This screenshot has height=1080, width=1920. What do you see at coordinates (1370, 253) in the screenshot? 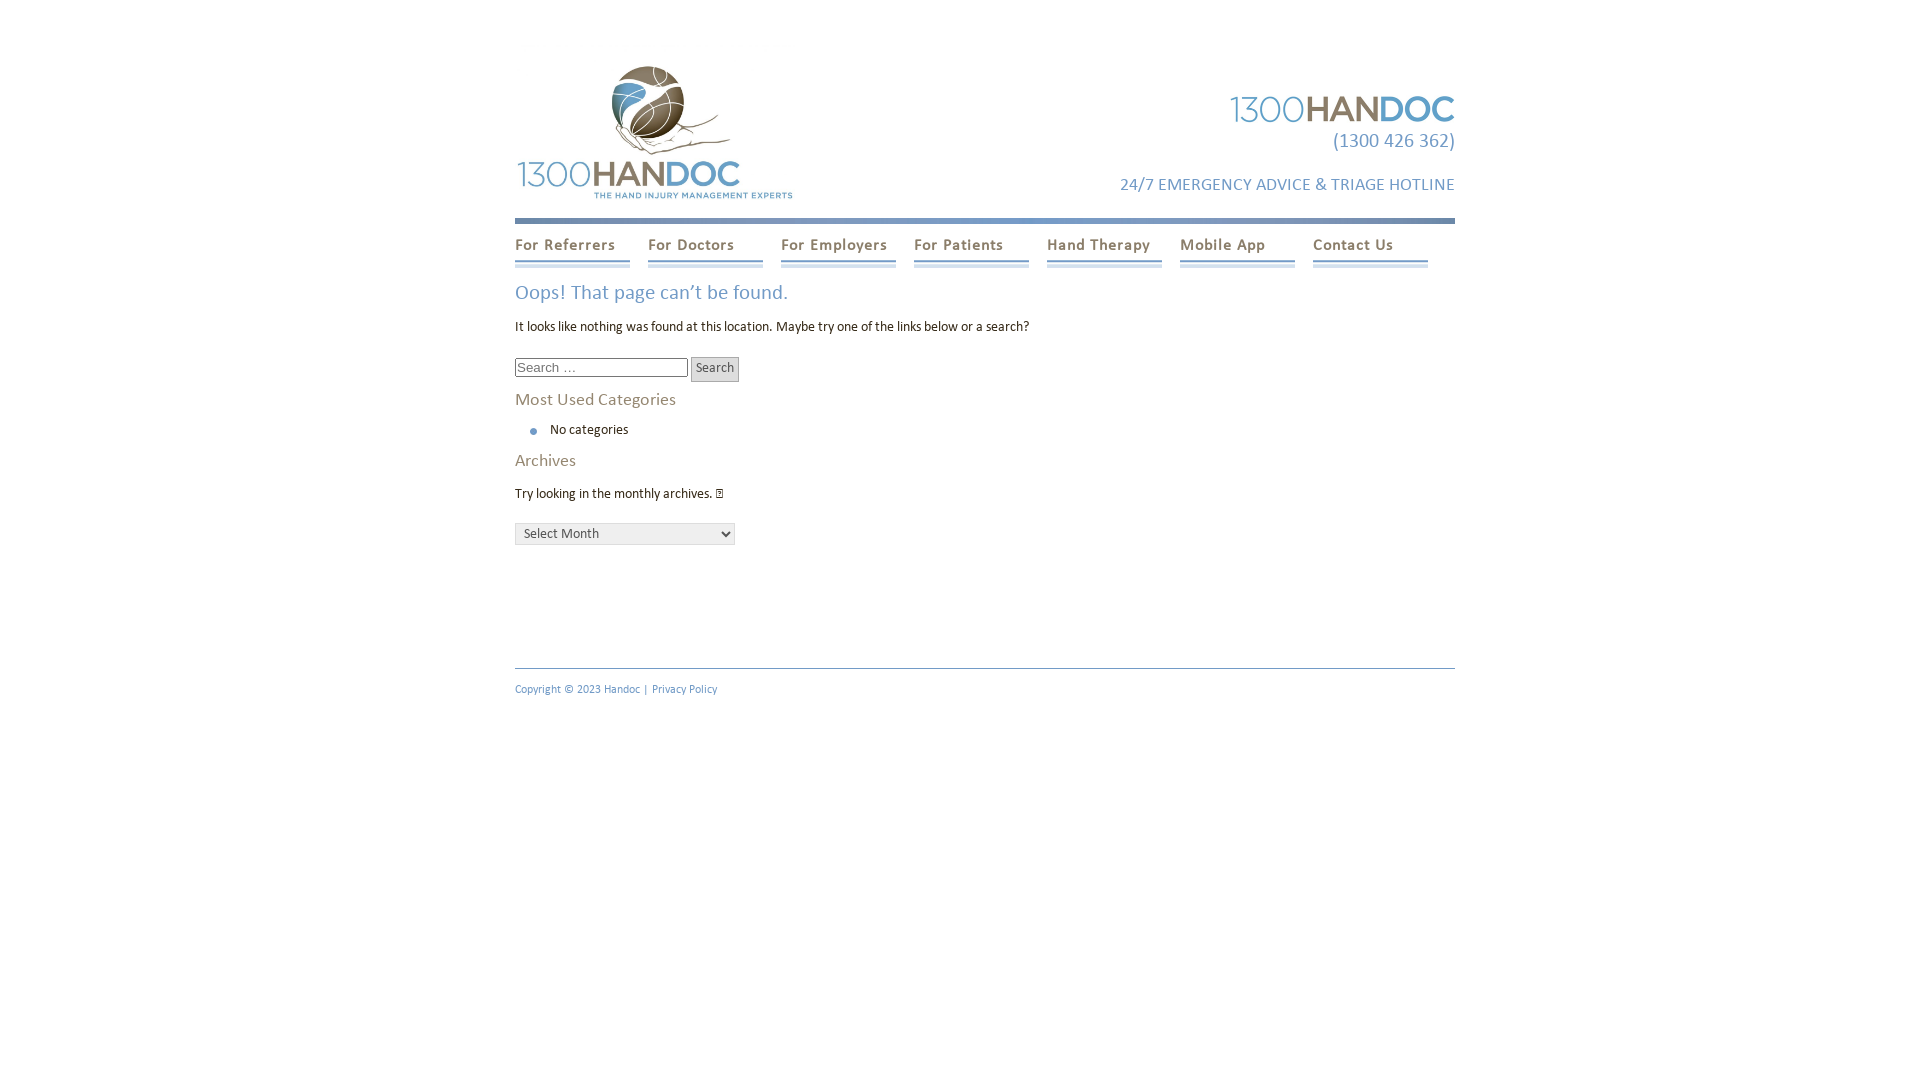
I see `Contact Us` at bounding box center [1370, 253].